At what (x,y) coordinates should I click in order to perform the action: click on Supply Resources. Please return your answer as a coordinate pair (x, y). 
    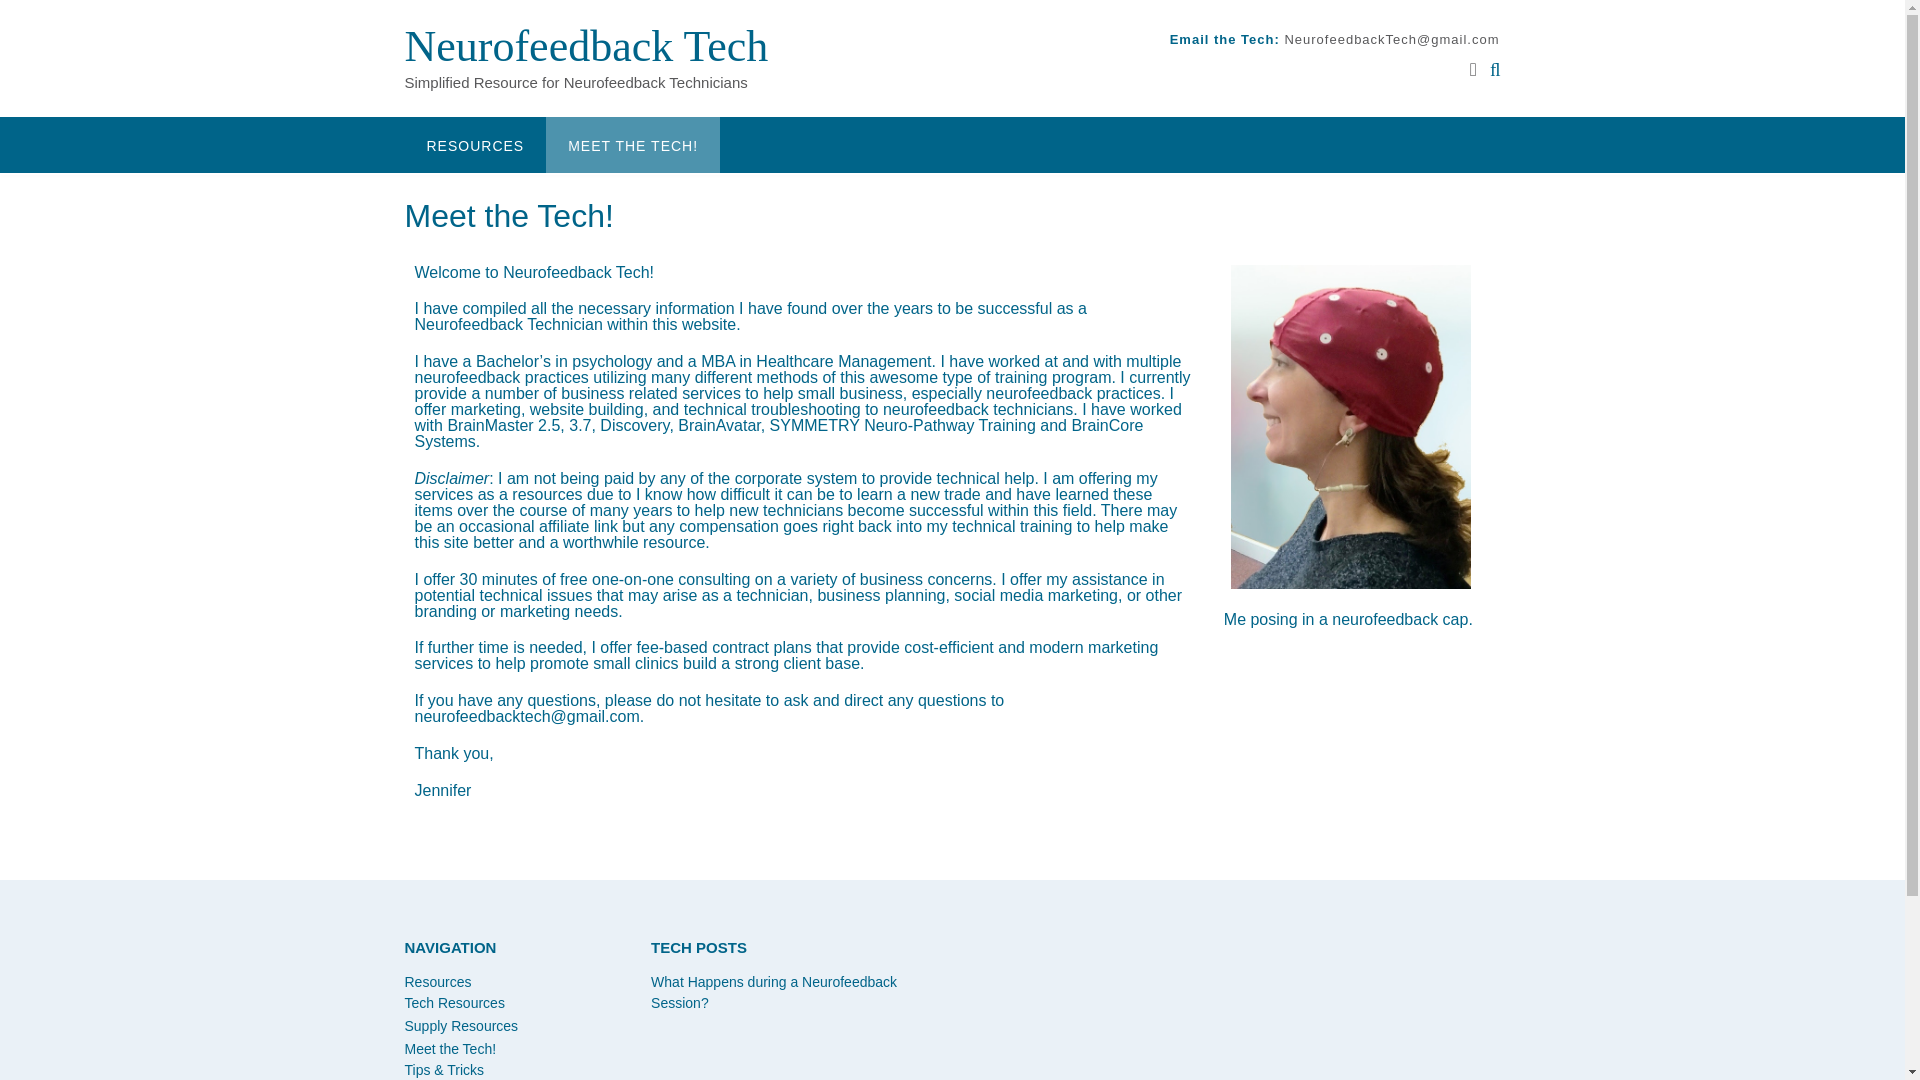
    Looking at the image, I should click on (460, 1026).